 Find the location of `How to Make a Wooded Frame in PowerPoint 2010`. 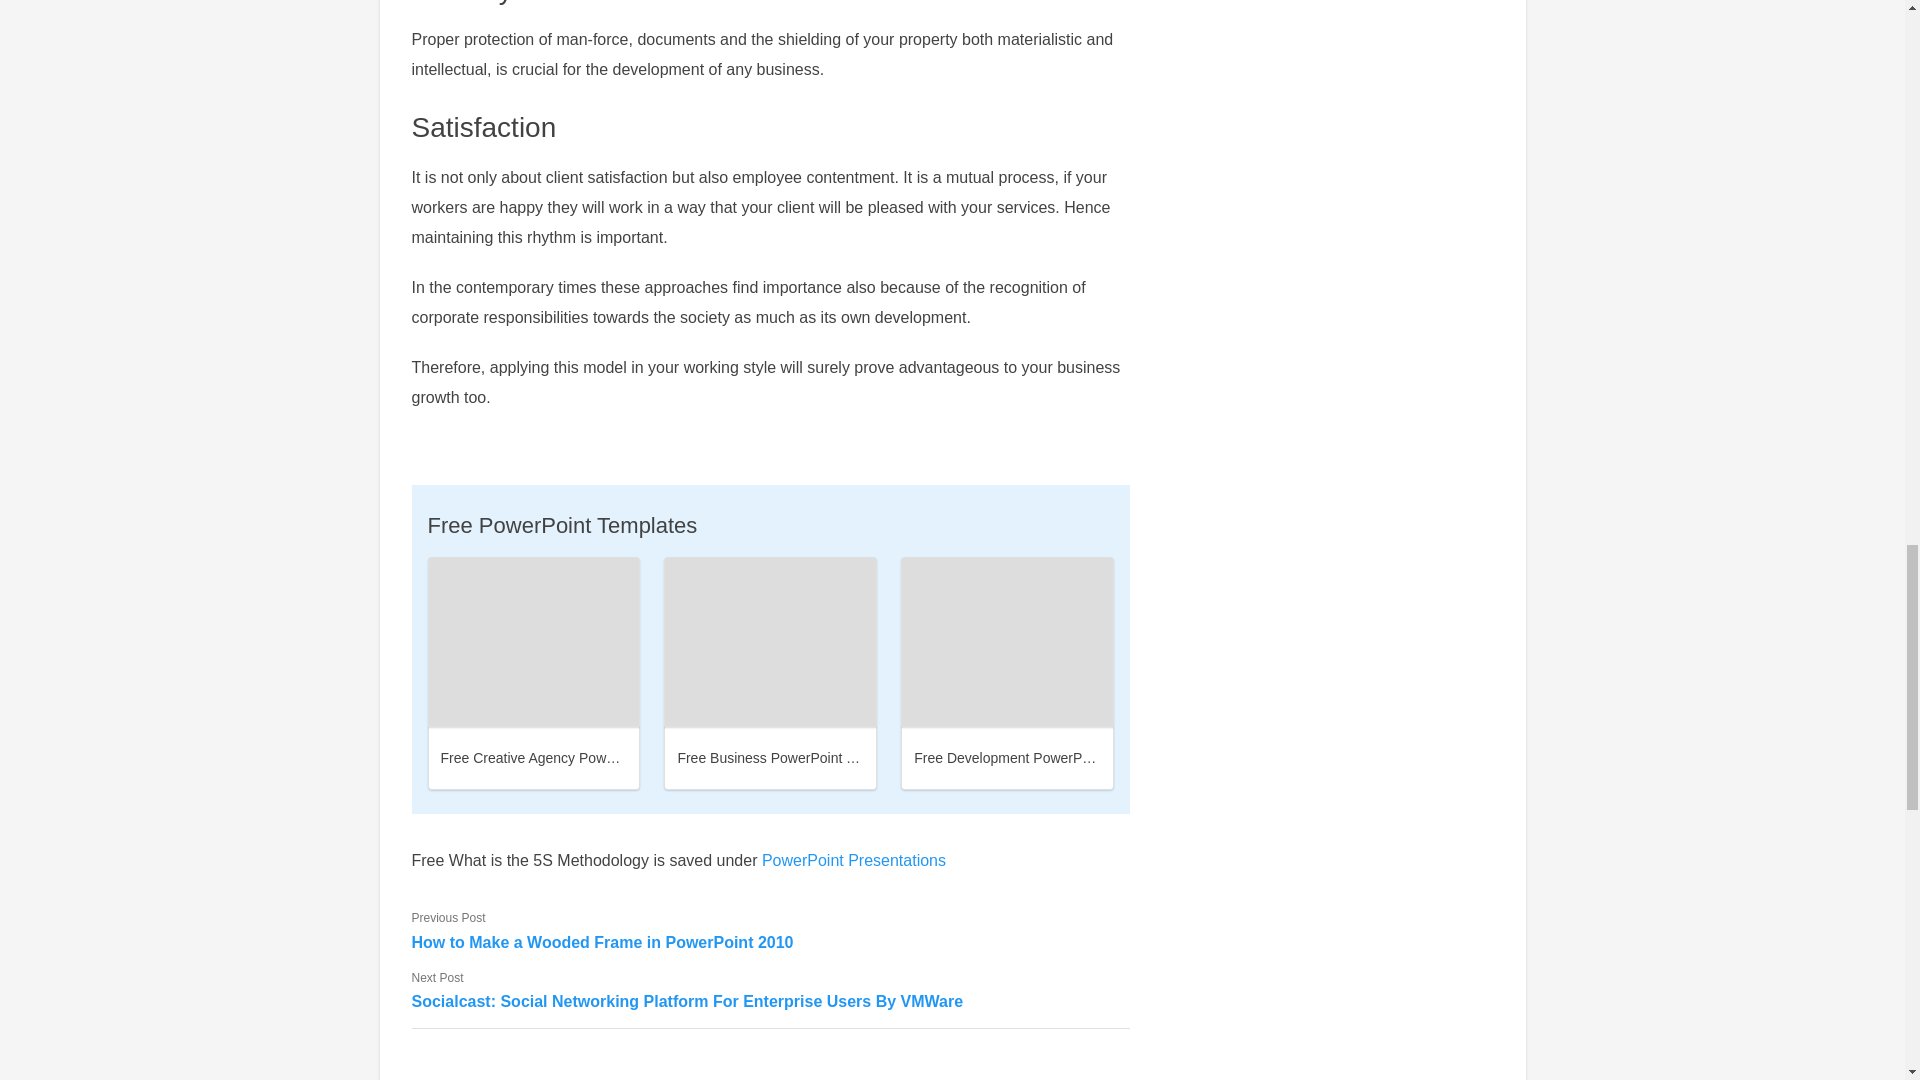

How to Make a Wooded Frame in PowerPoint 2010 is located at coordinates (771, 942).